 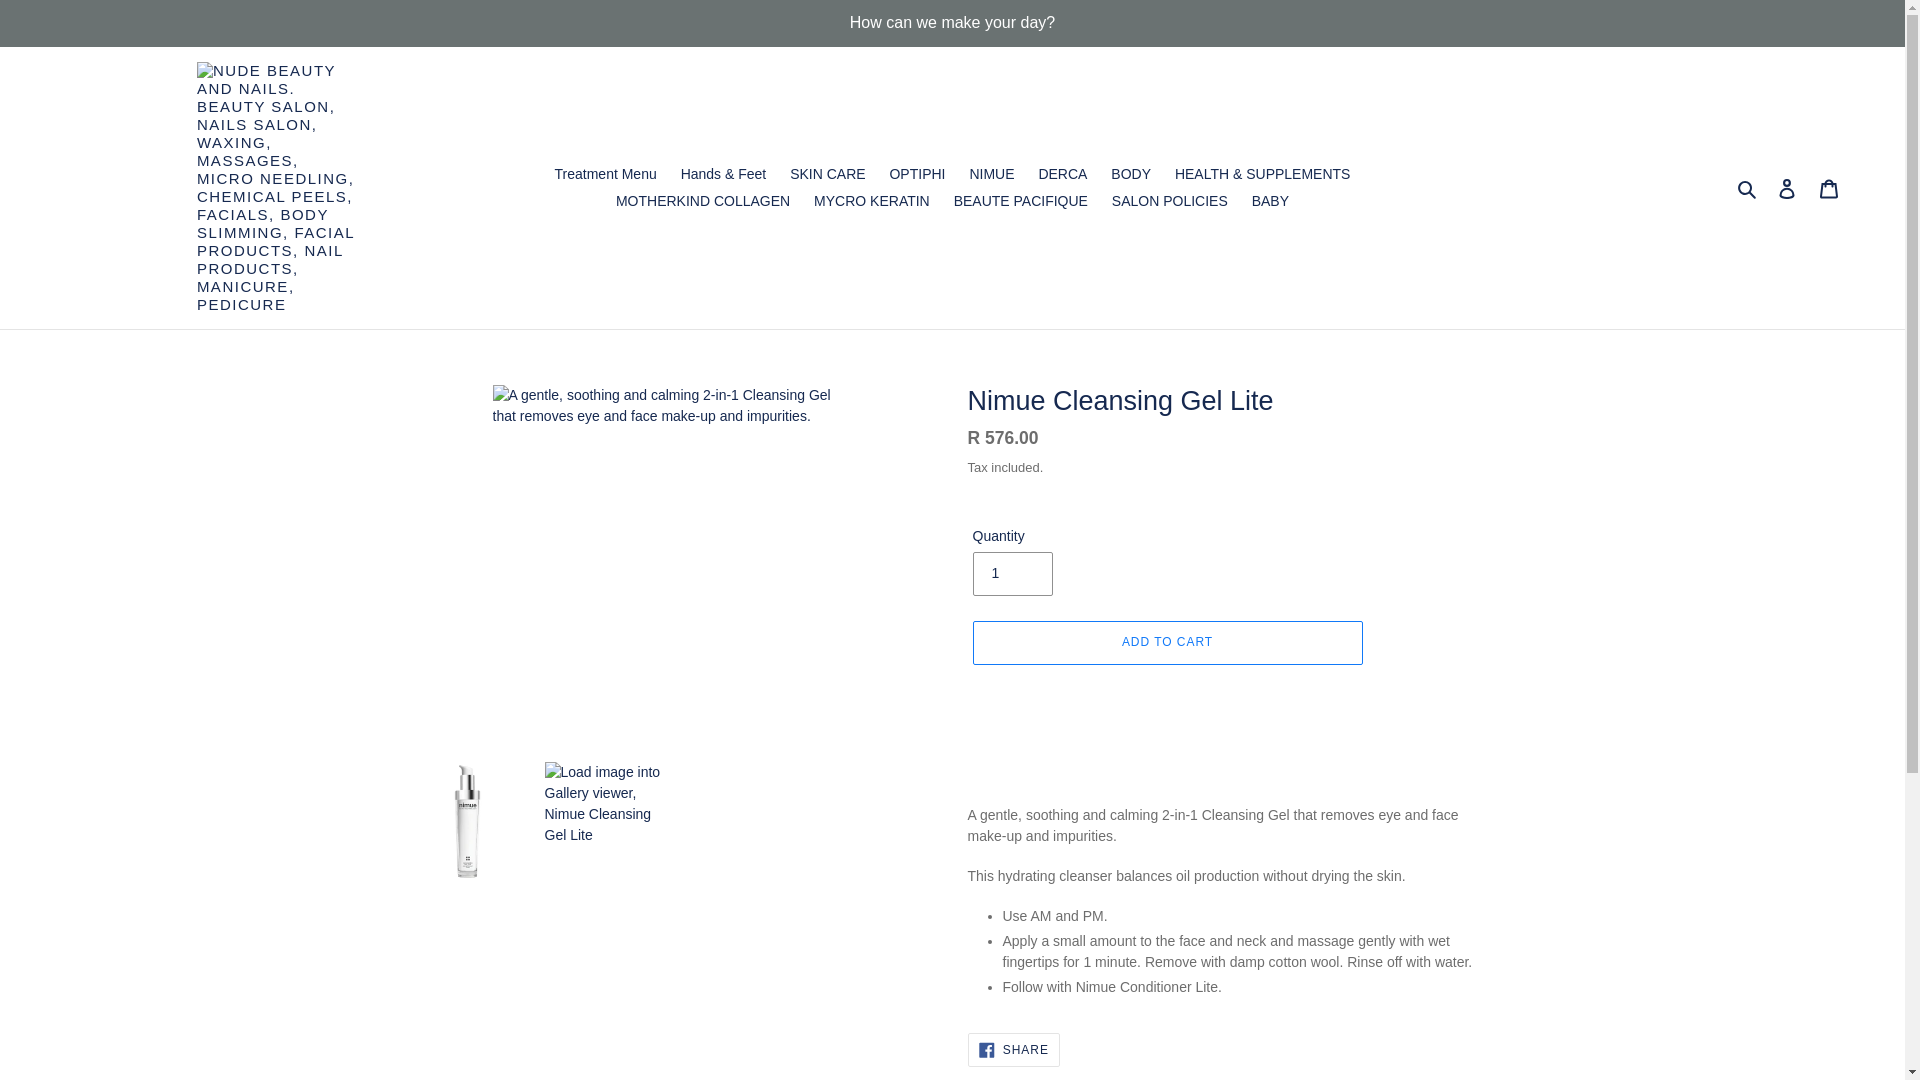 What do you see at coordinates (1170, 200) in the screenshot?
I see `SALON POLICIES` at bounding box center [1170, 200].